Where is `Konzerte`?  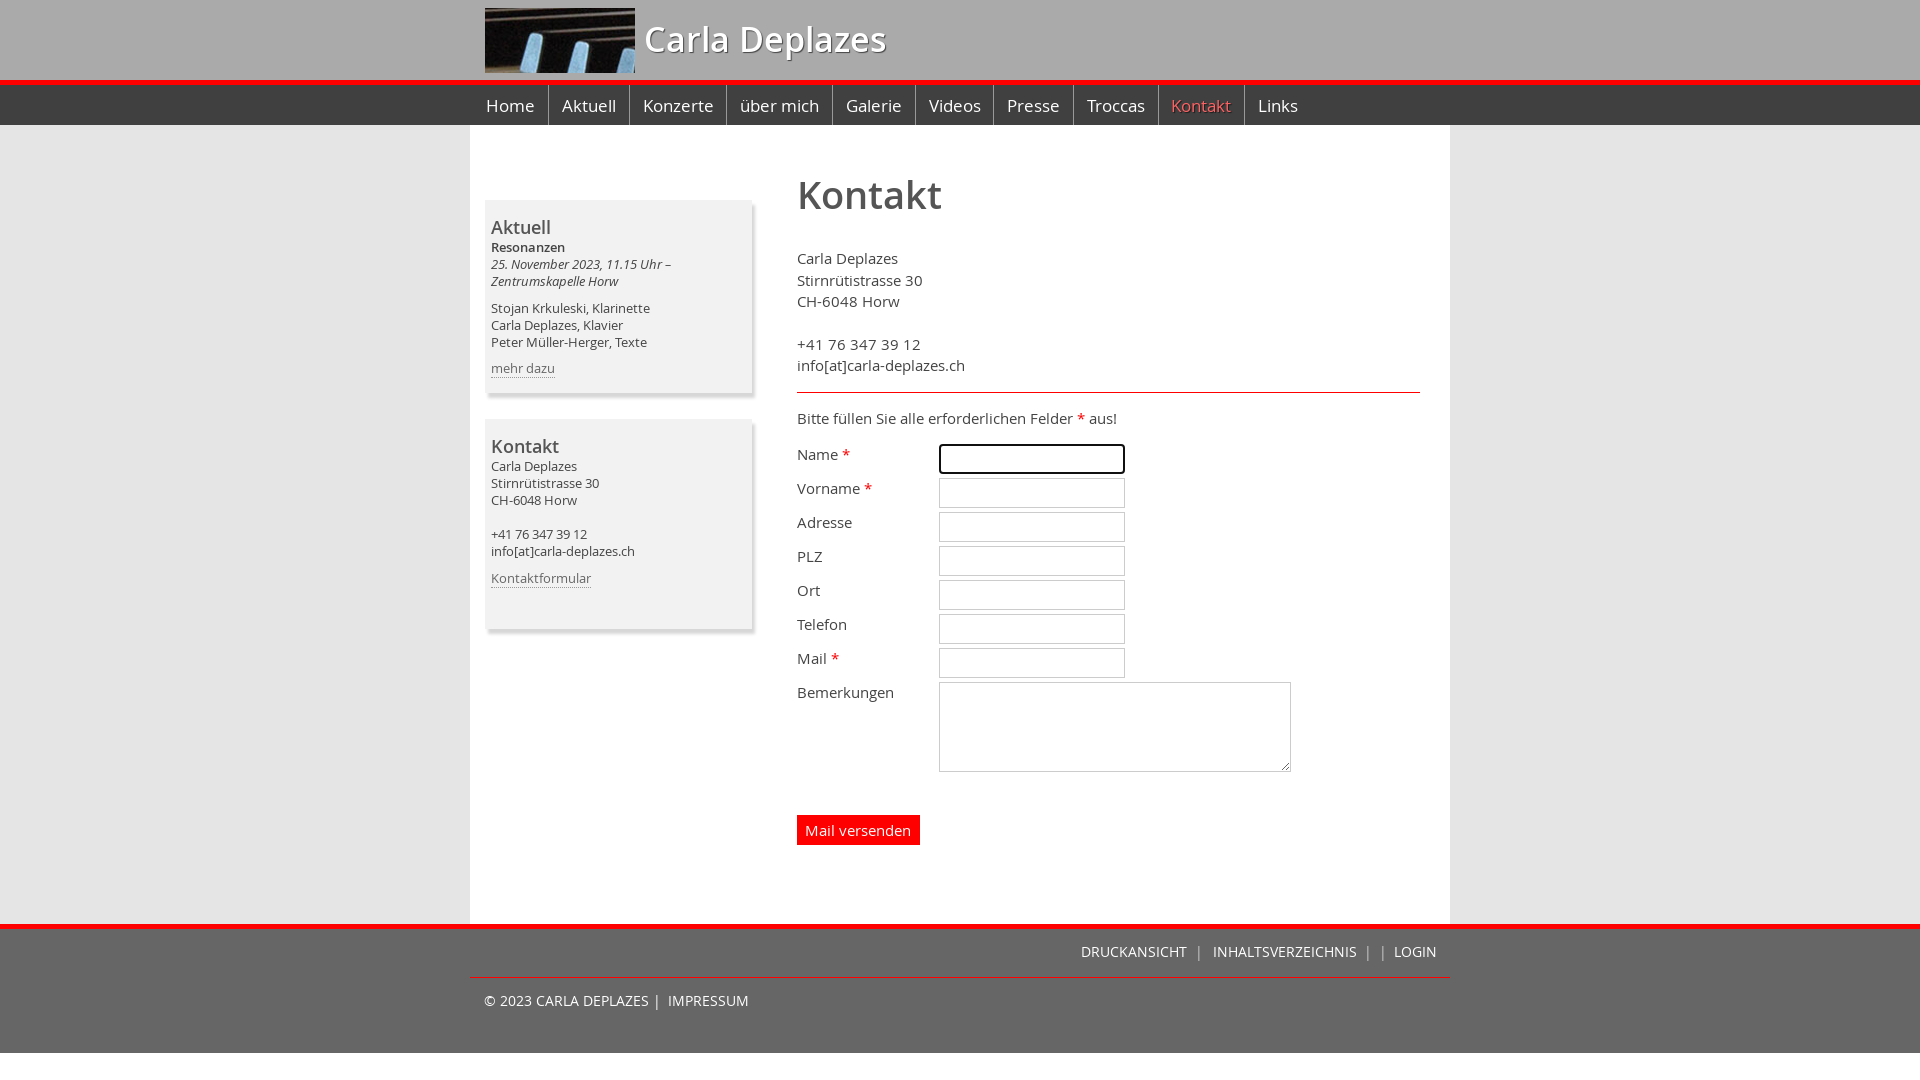 Konzerte is located at coordinates (678, 105).